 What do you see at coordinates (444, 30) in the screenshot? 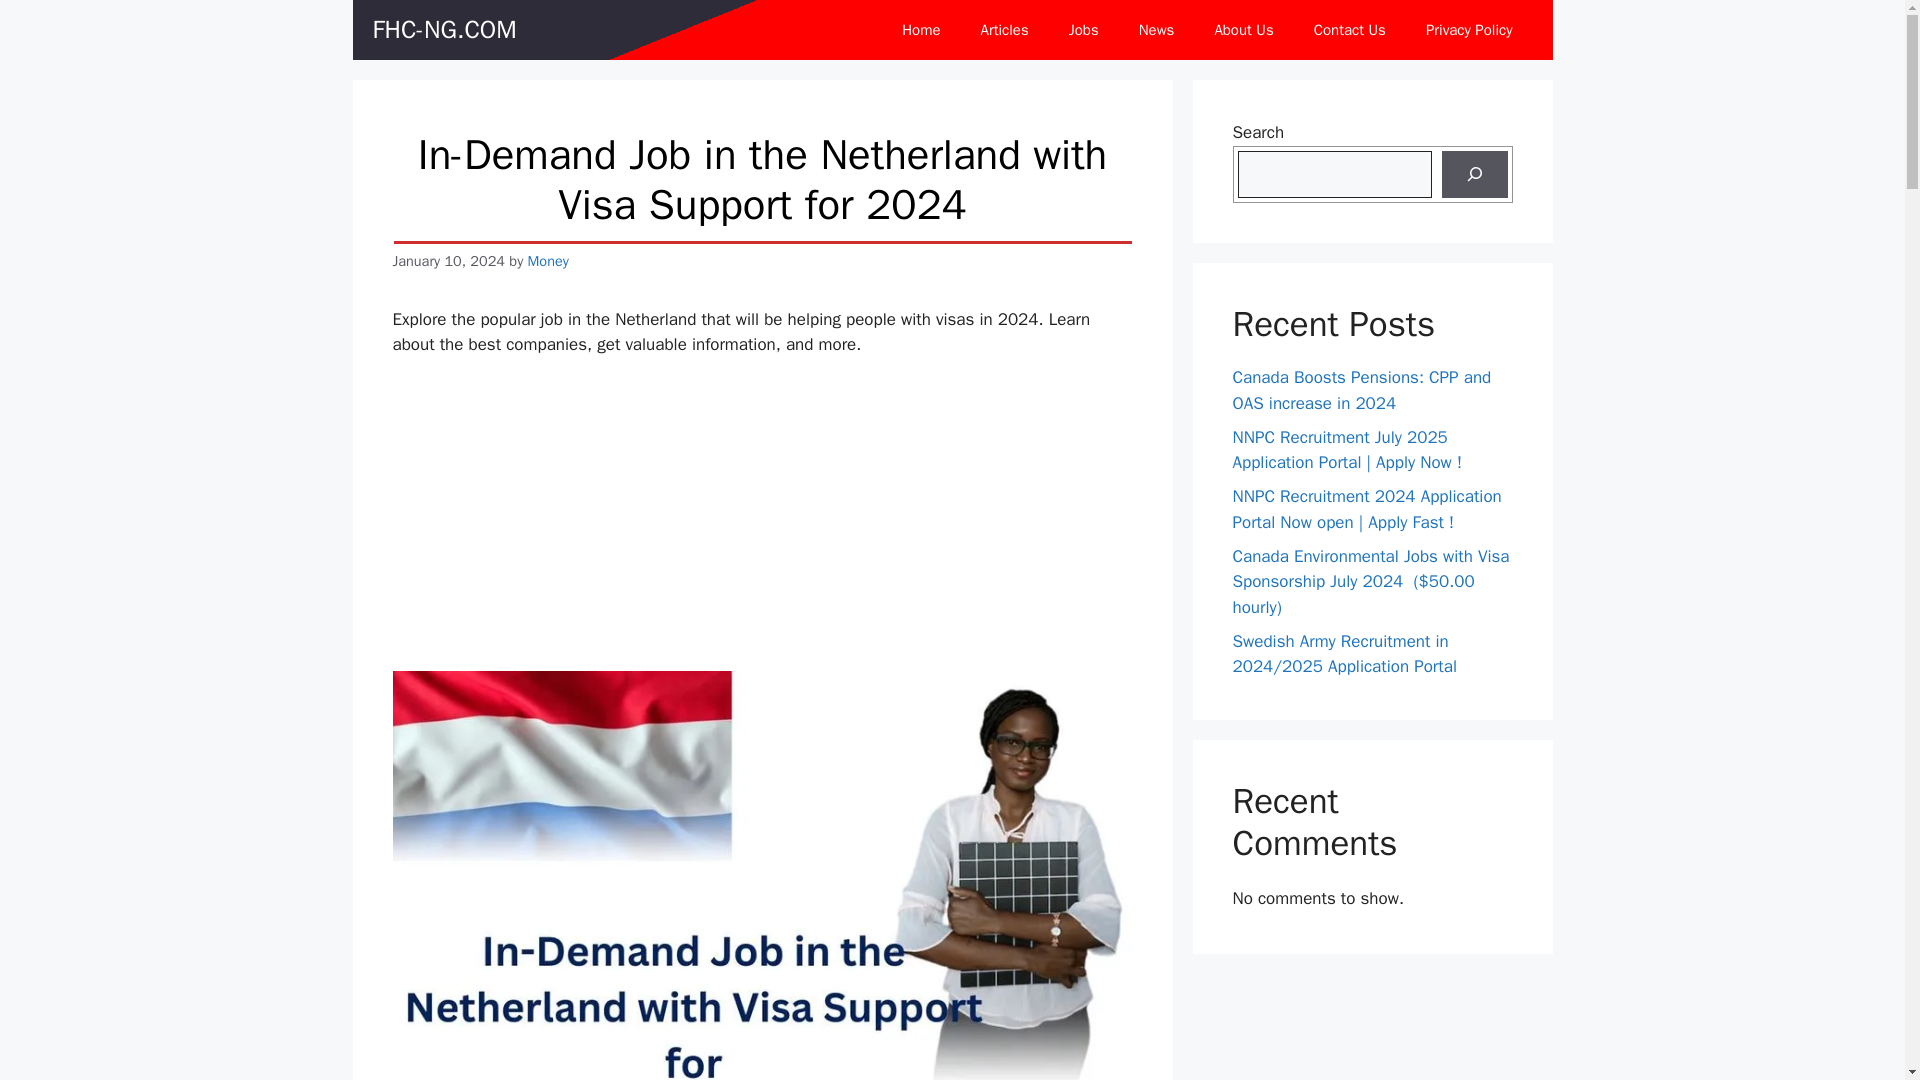
I see `FHC-NG.COM` at bounding box center [444, 30].